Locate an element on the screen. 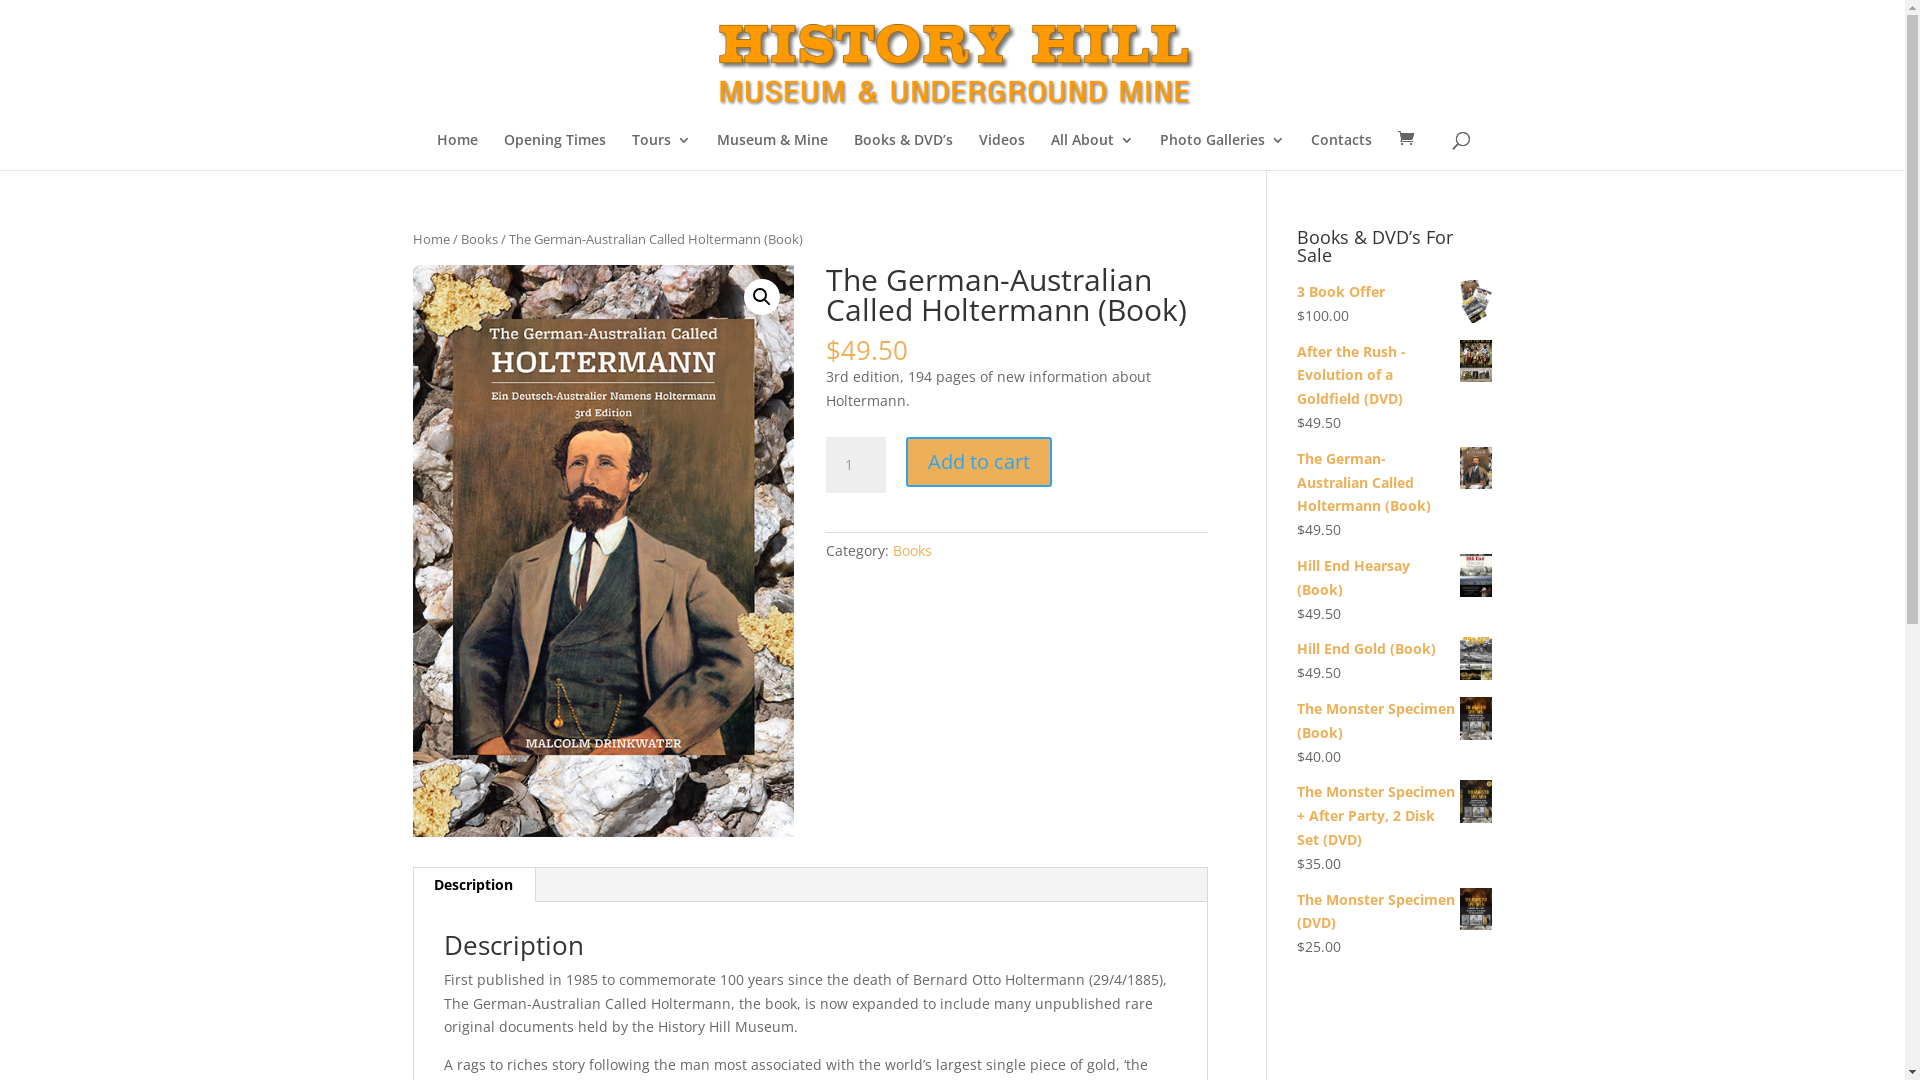  Home is located at coordinates (430, 239).